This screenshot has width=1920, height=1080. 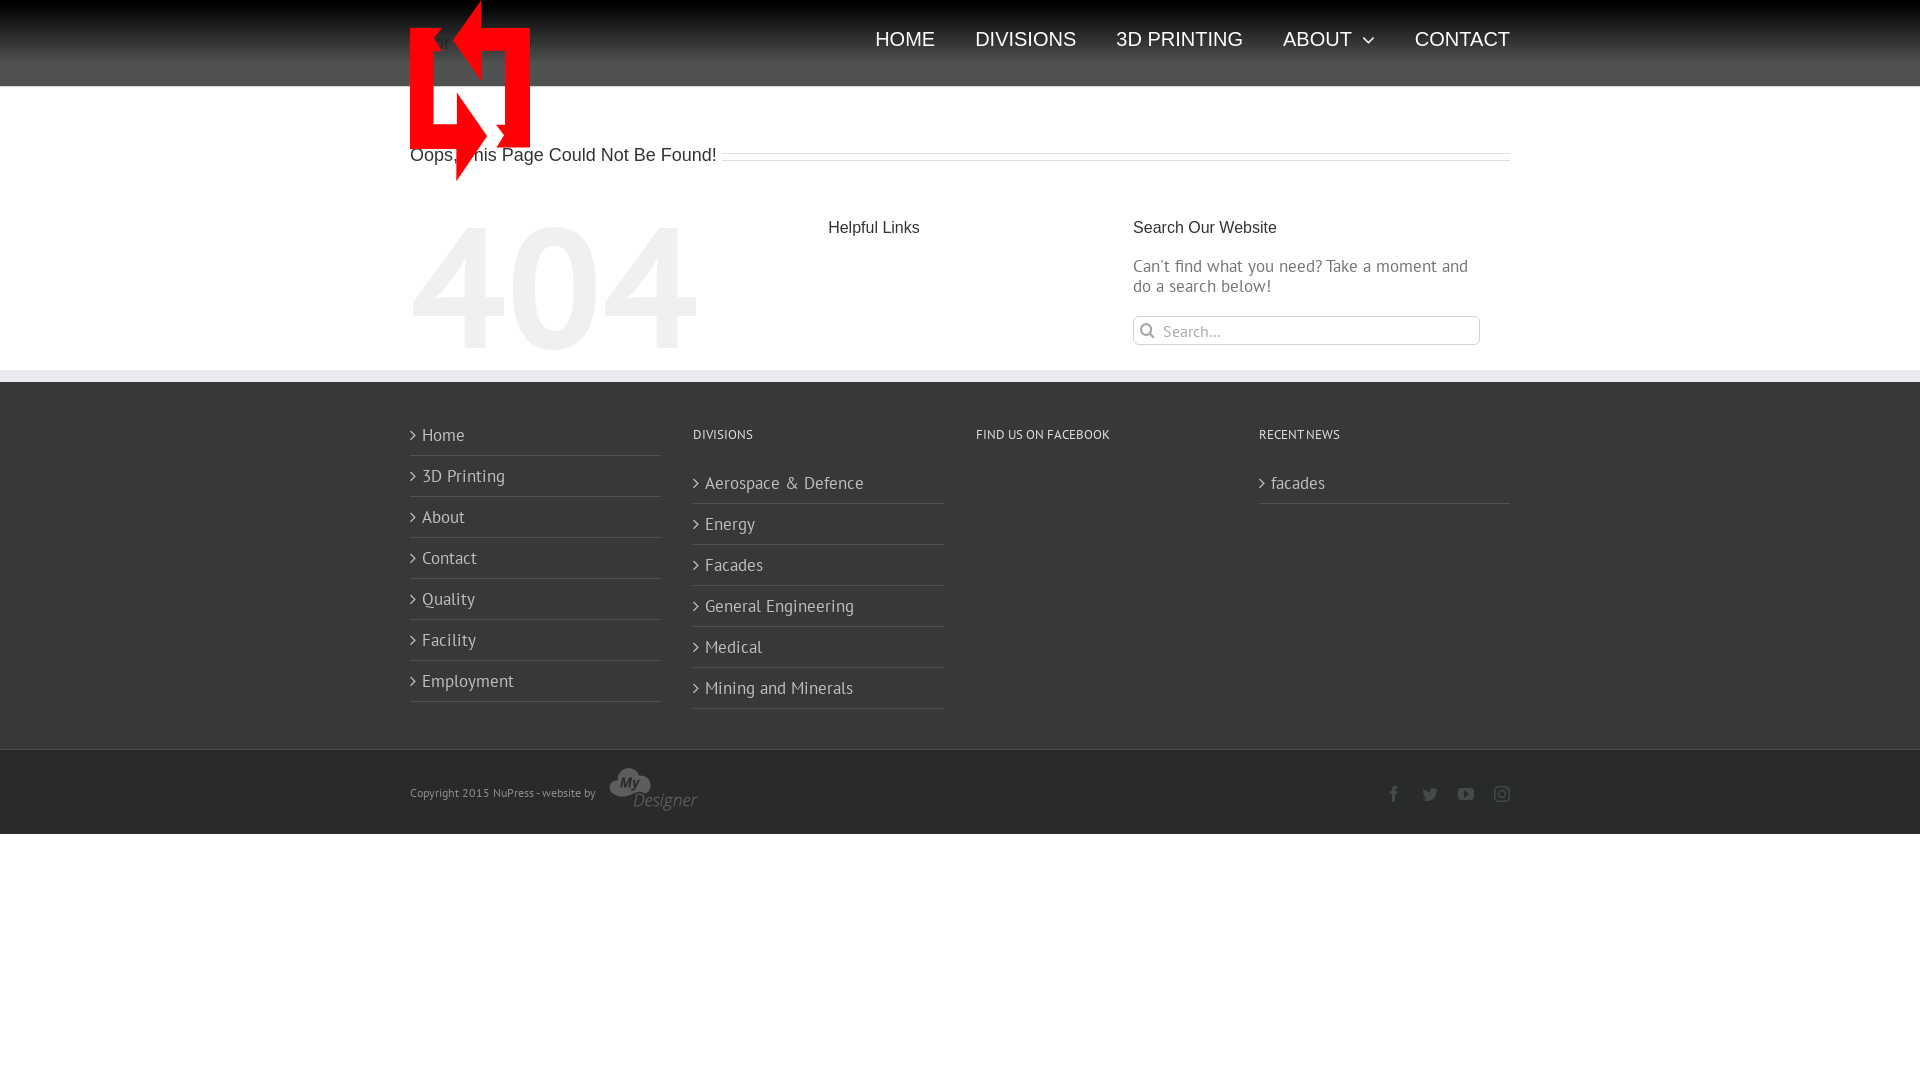 What do you see at coordinates (1430, 794) in the screenshot?
I see `Twitter` at bounding box center [1430, 794].